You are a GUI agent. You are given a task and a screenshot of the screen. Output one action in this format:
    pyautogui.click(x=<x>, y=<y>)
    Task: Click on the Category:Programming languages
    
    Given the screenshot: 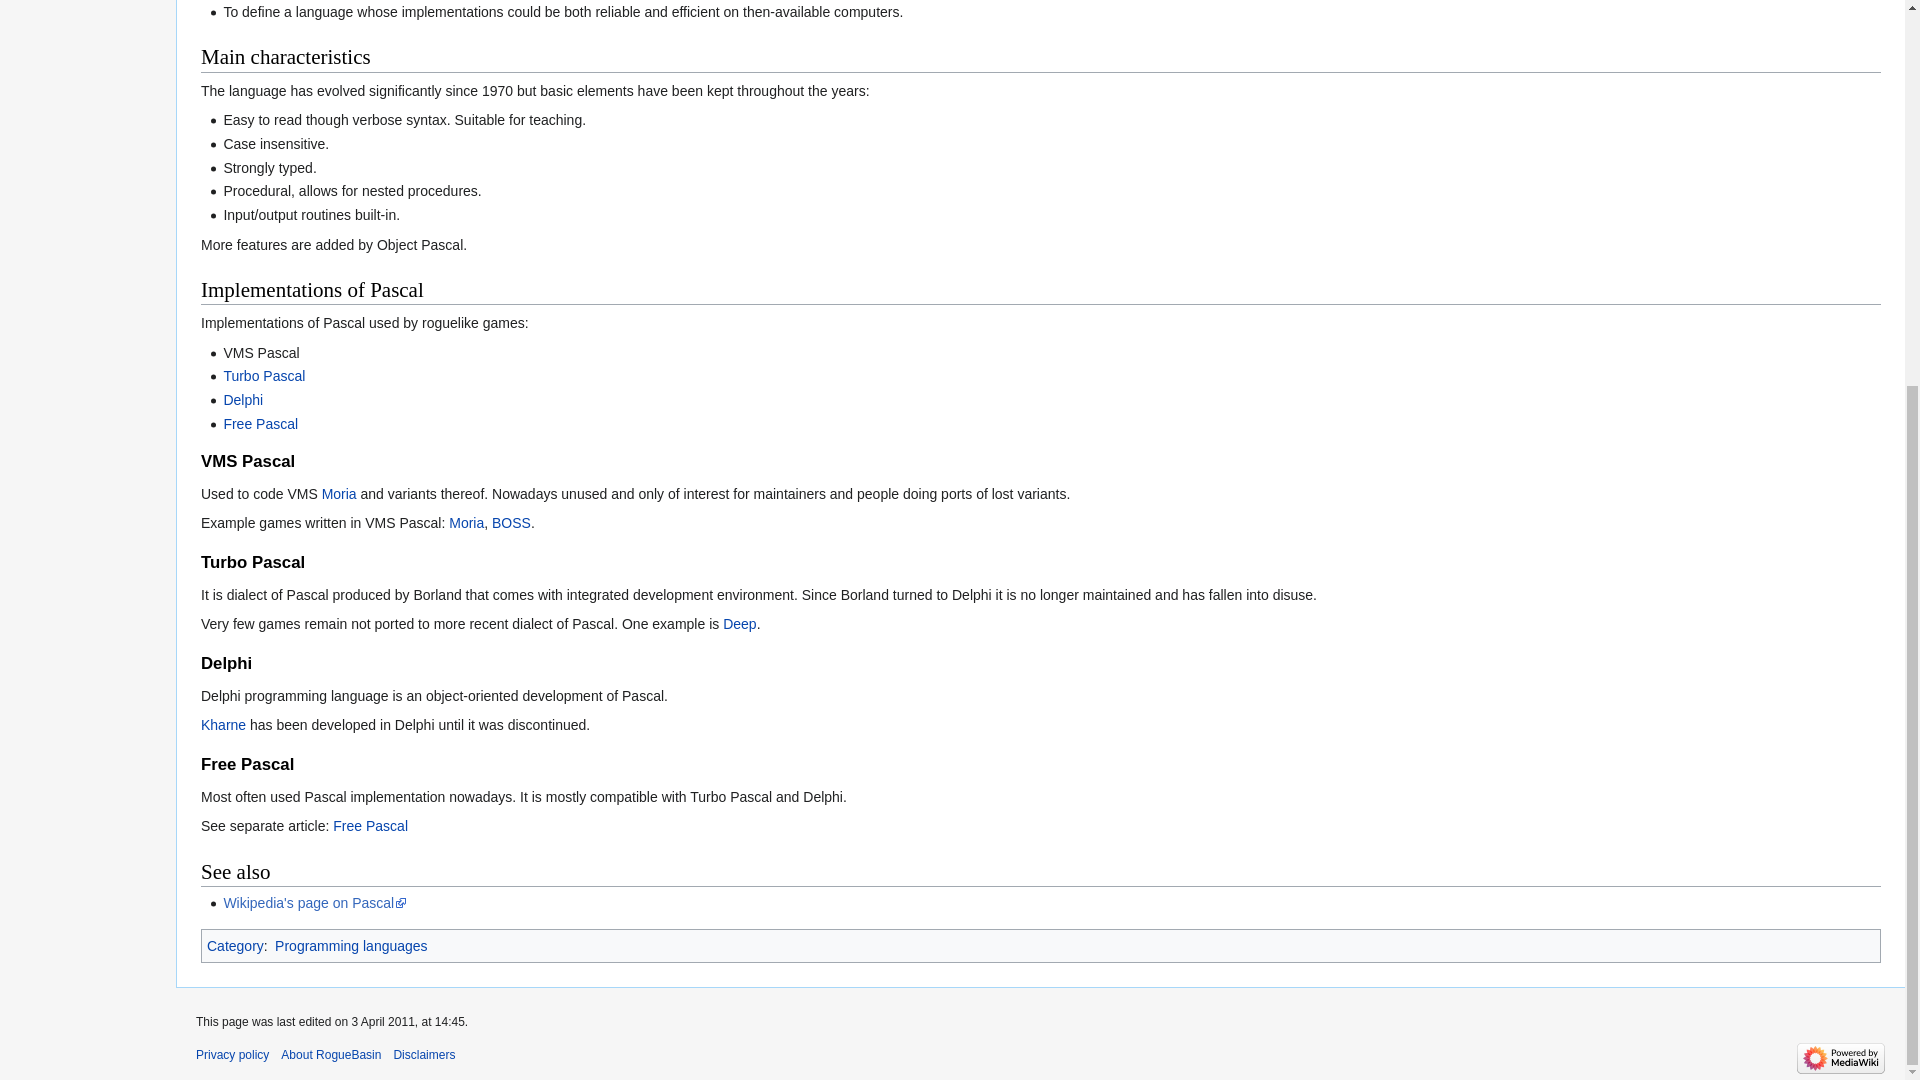 What is the action you would take?
    pyautogui.click(x=351, y=946)
    